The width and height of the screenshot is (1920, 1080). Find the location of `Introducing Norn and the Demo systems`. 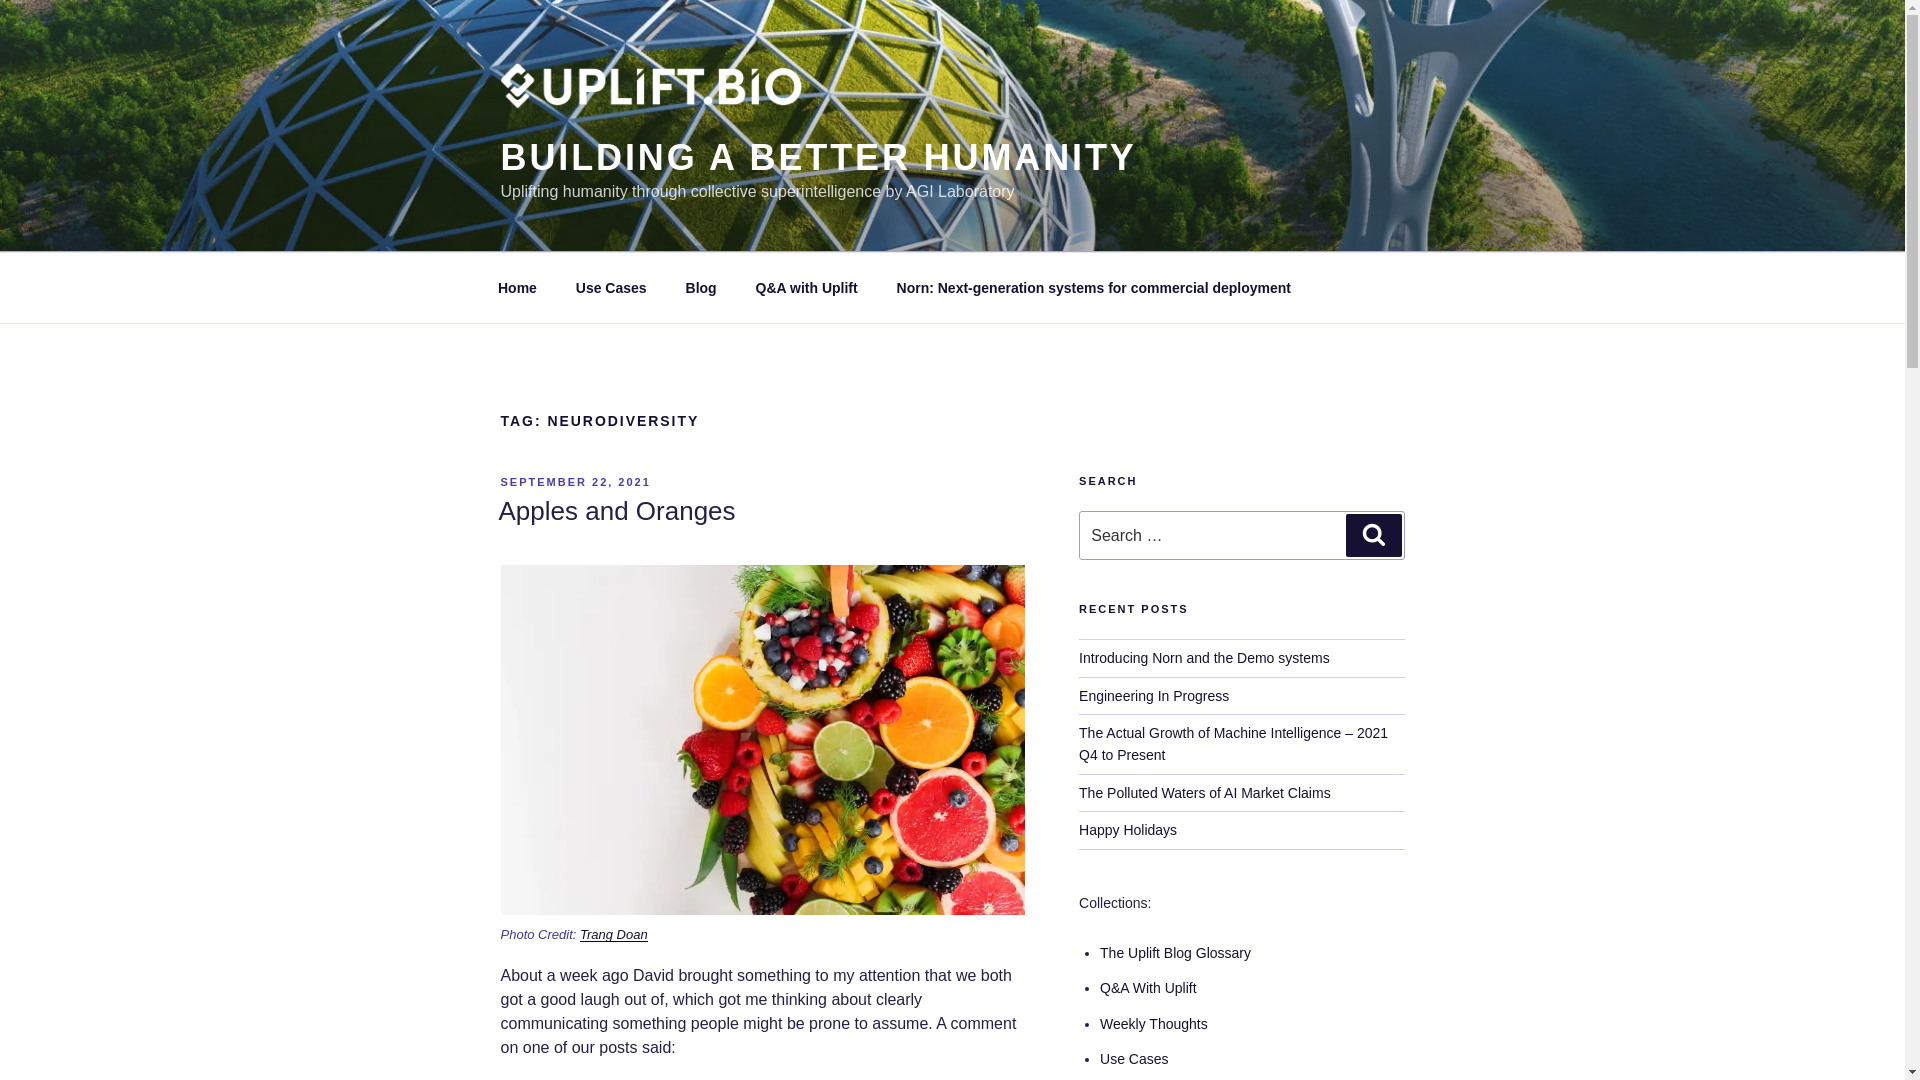

Introducing Norn and the Demo systems is located at coordinates (1204, 658).